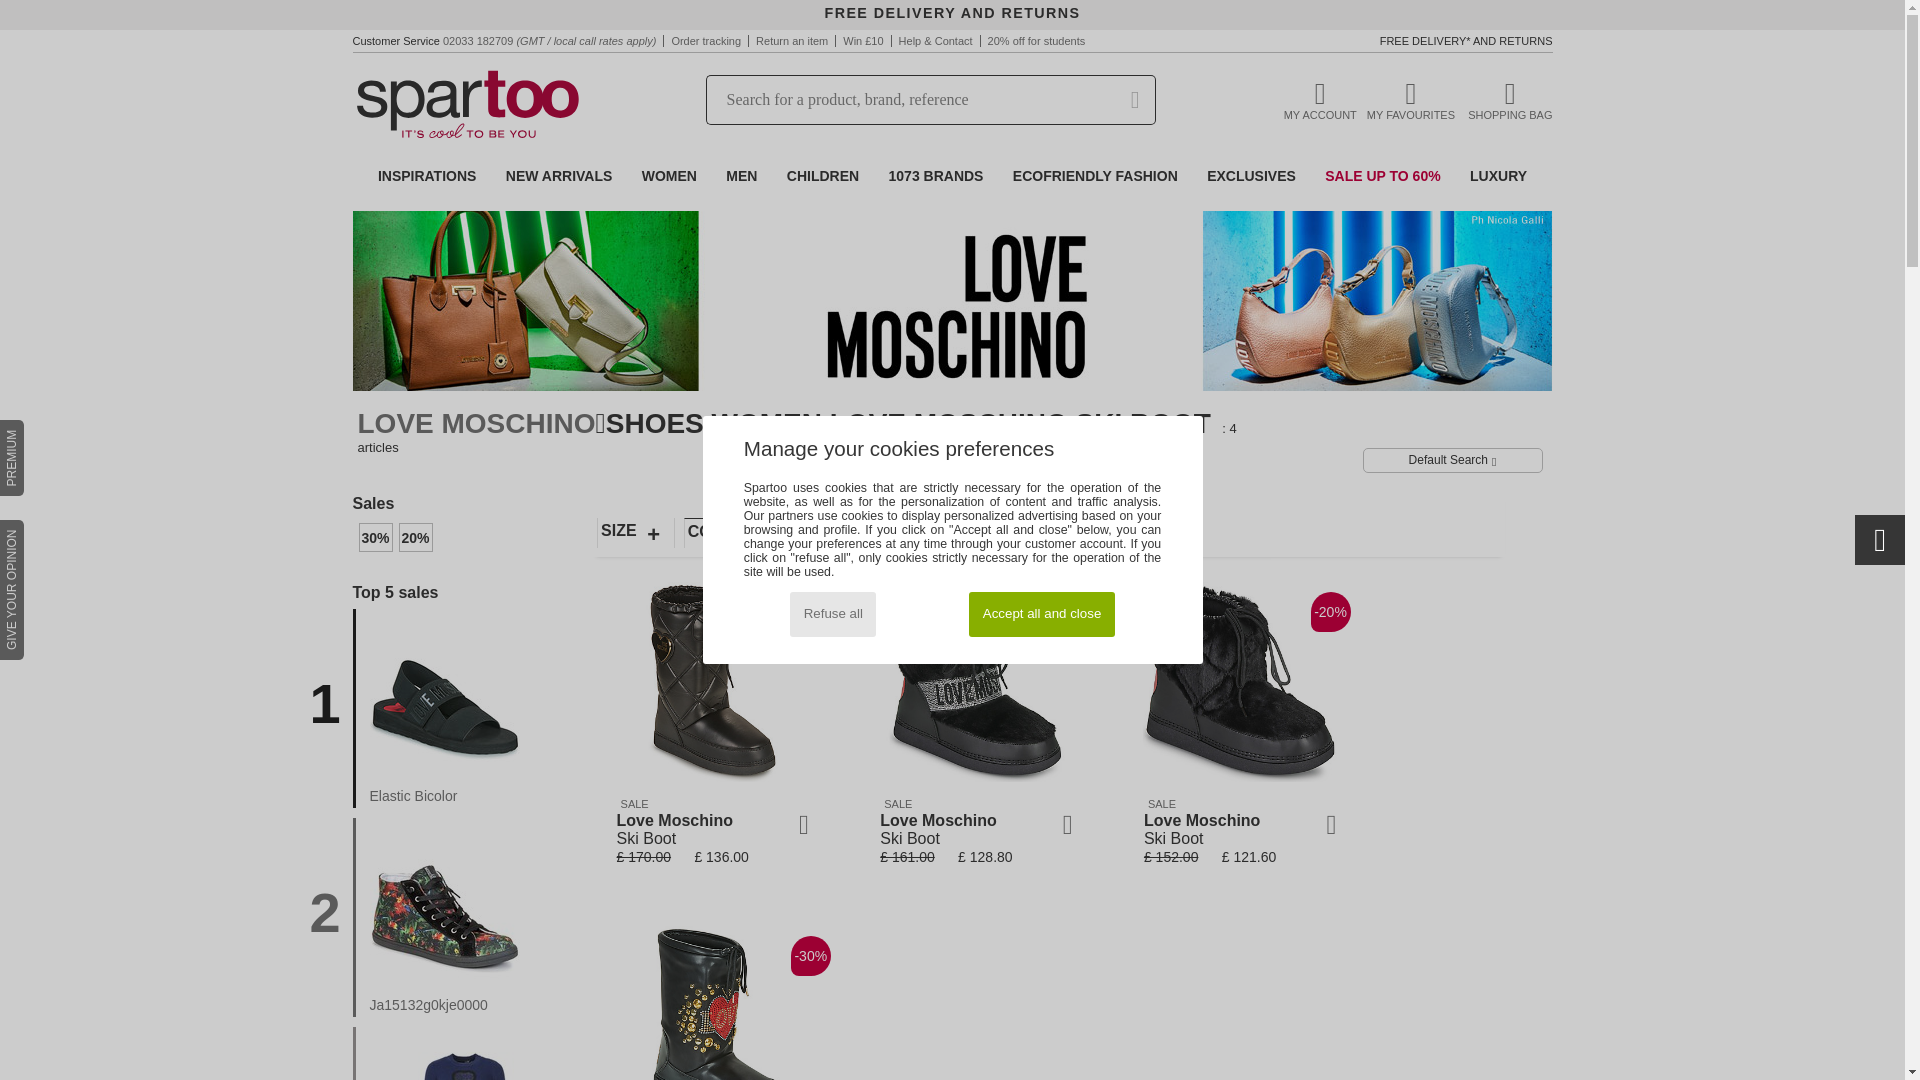 This screenshot has height=1080, width=1920. Describe the element at coordinates (1411, 98) in the screenshot. I see `MY FAVOURITES` at that location.